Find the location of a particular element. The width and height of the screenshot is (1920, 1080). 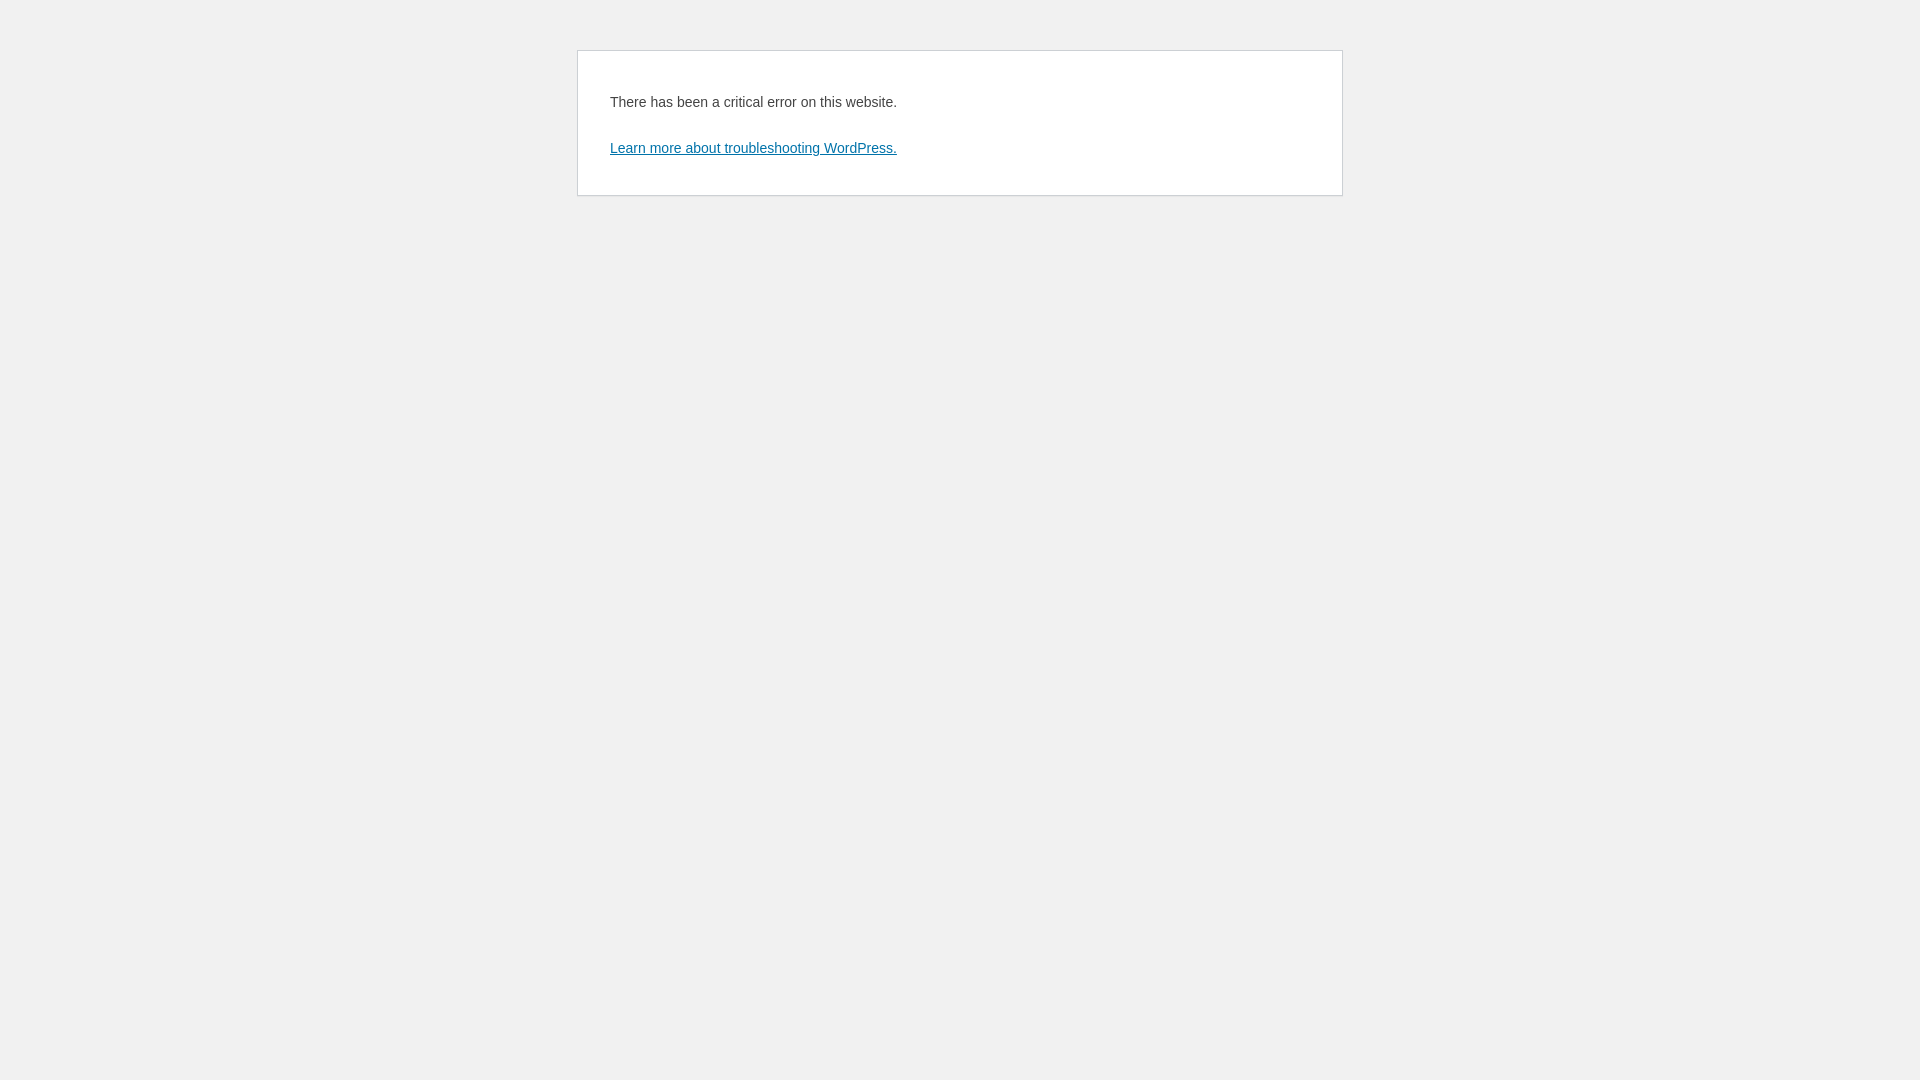

Learn more about troubleshooting WordPress. is located at coordinates (754, 148).